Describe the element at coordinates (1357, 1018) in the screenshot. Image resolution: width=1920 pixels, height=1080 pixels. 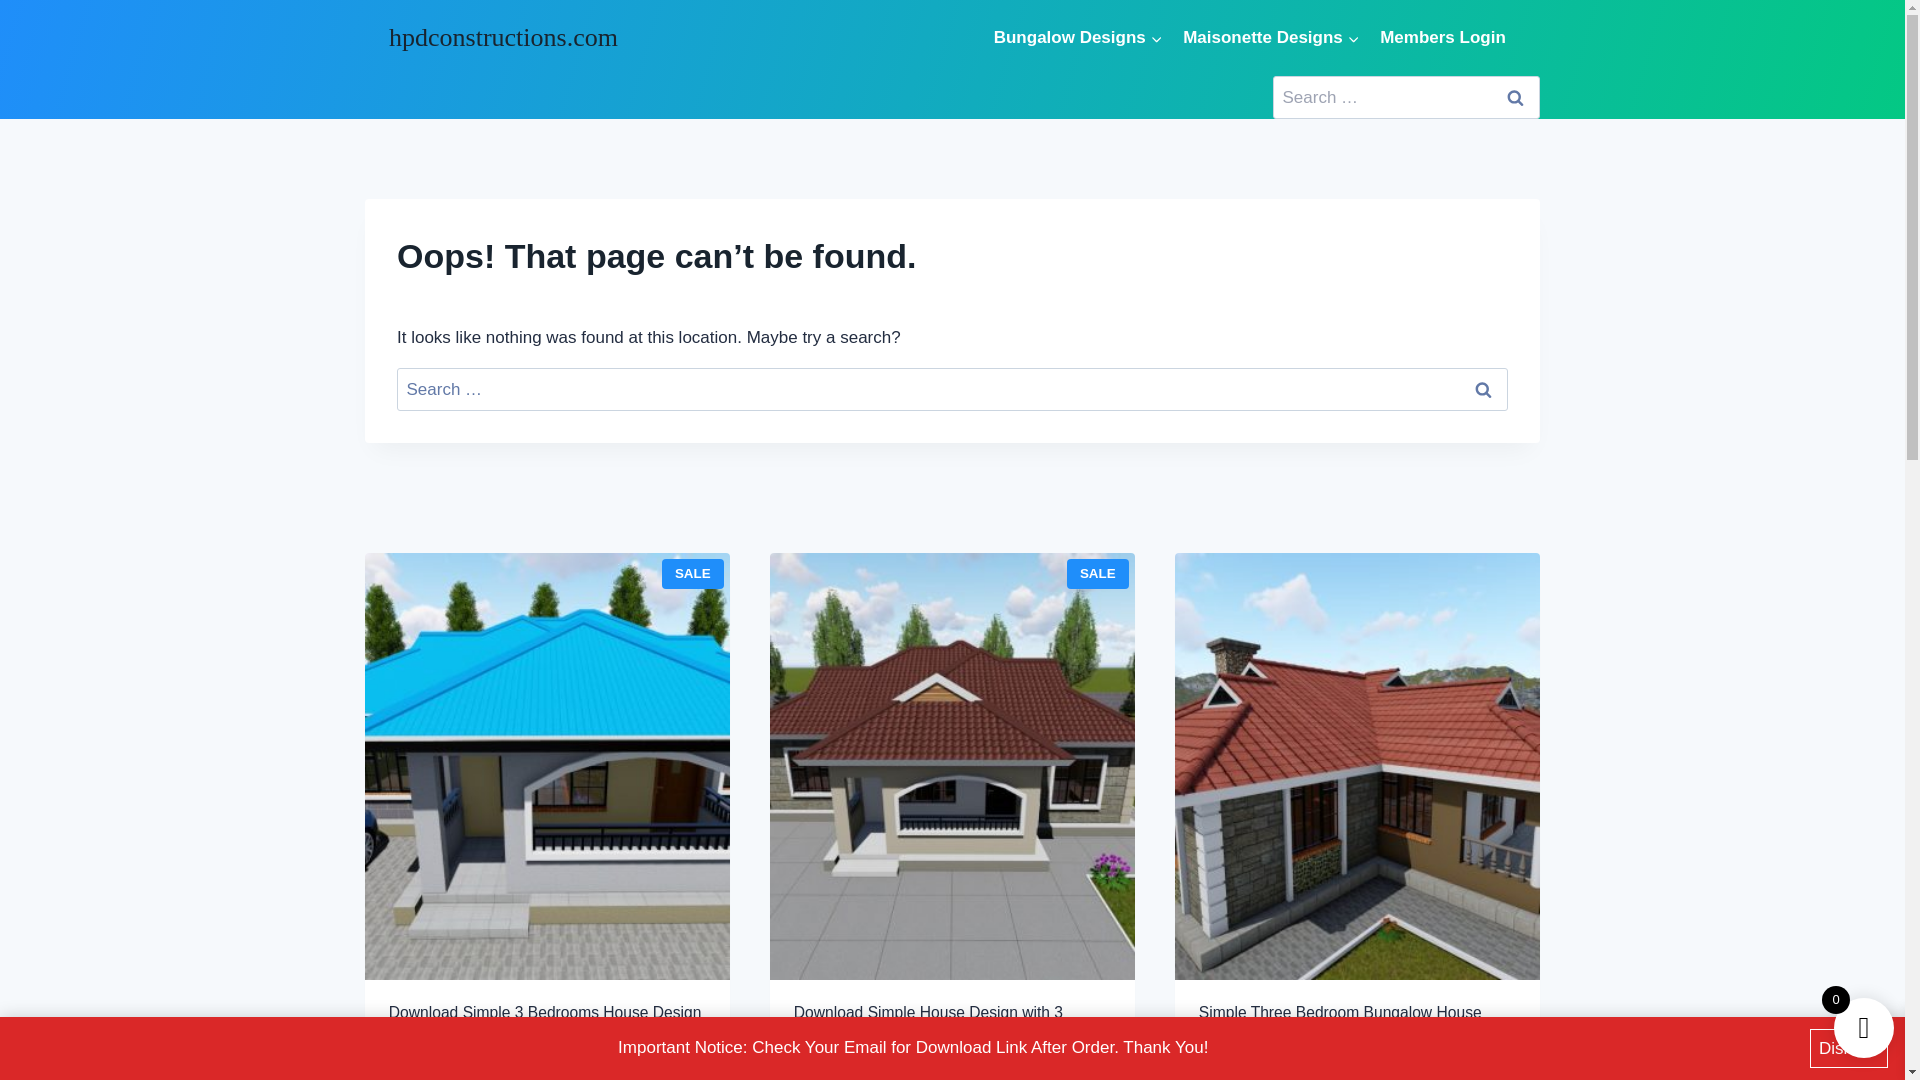
I see `Simple Three Bedroom Bungalow House Design` at that location.